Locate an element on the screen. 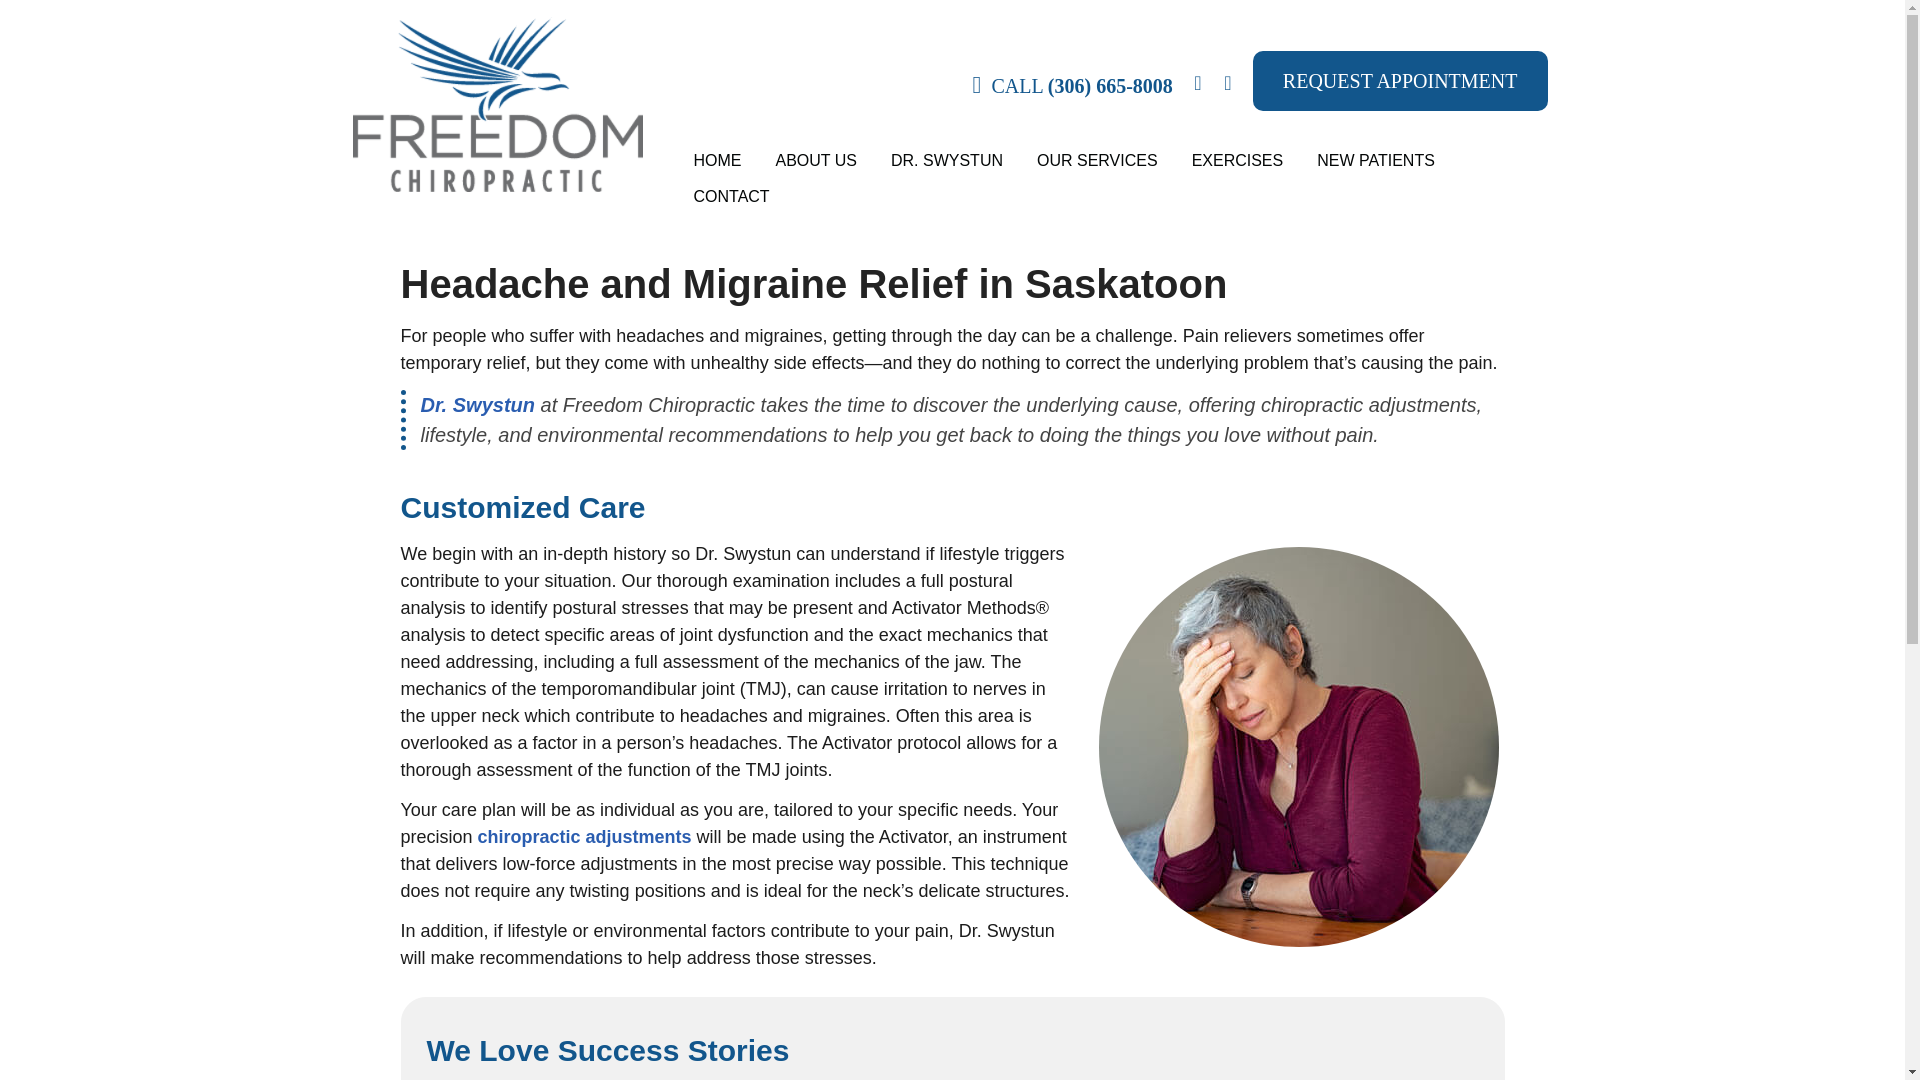  Facebook Social Button is located at coordinates (1228, 85).